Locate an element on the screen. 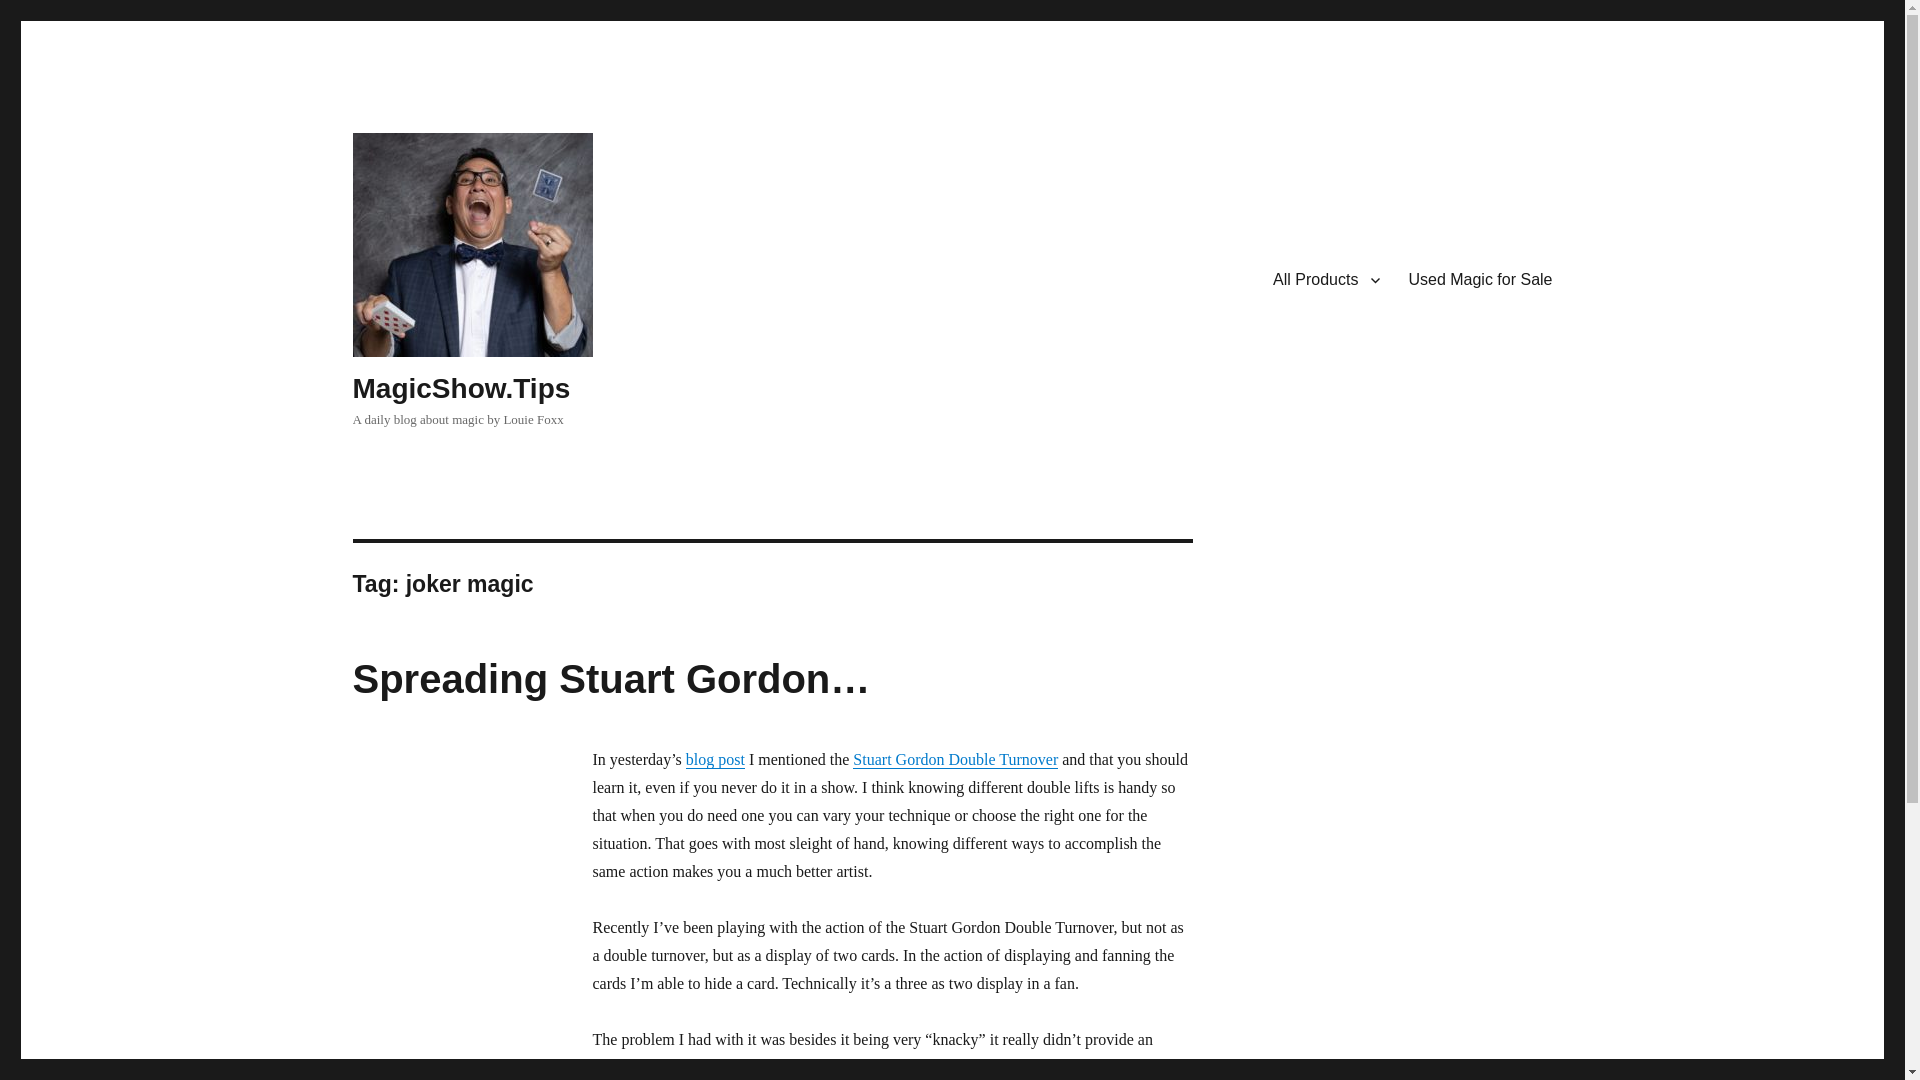 This screenshot has height=1080, width=1920. Used Magic for Sale is located at coordinates (1480, 280).